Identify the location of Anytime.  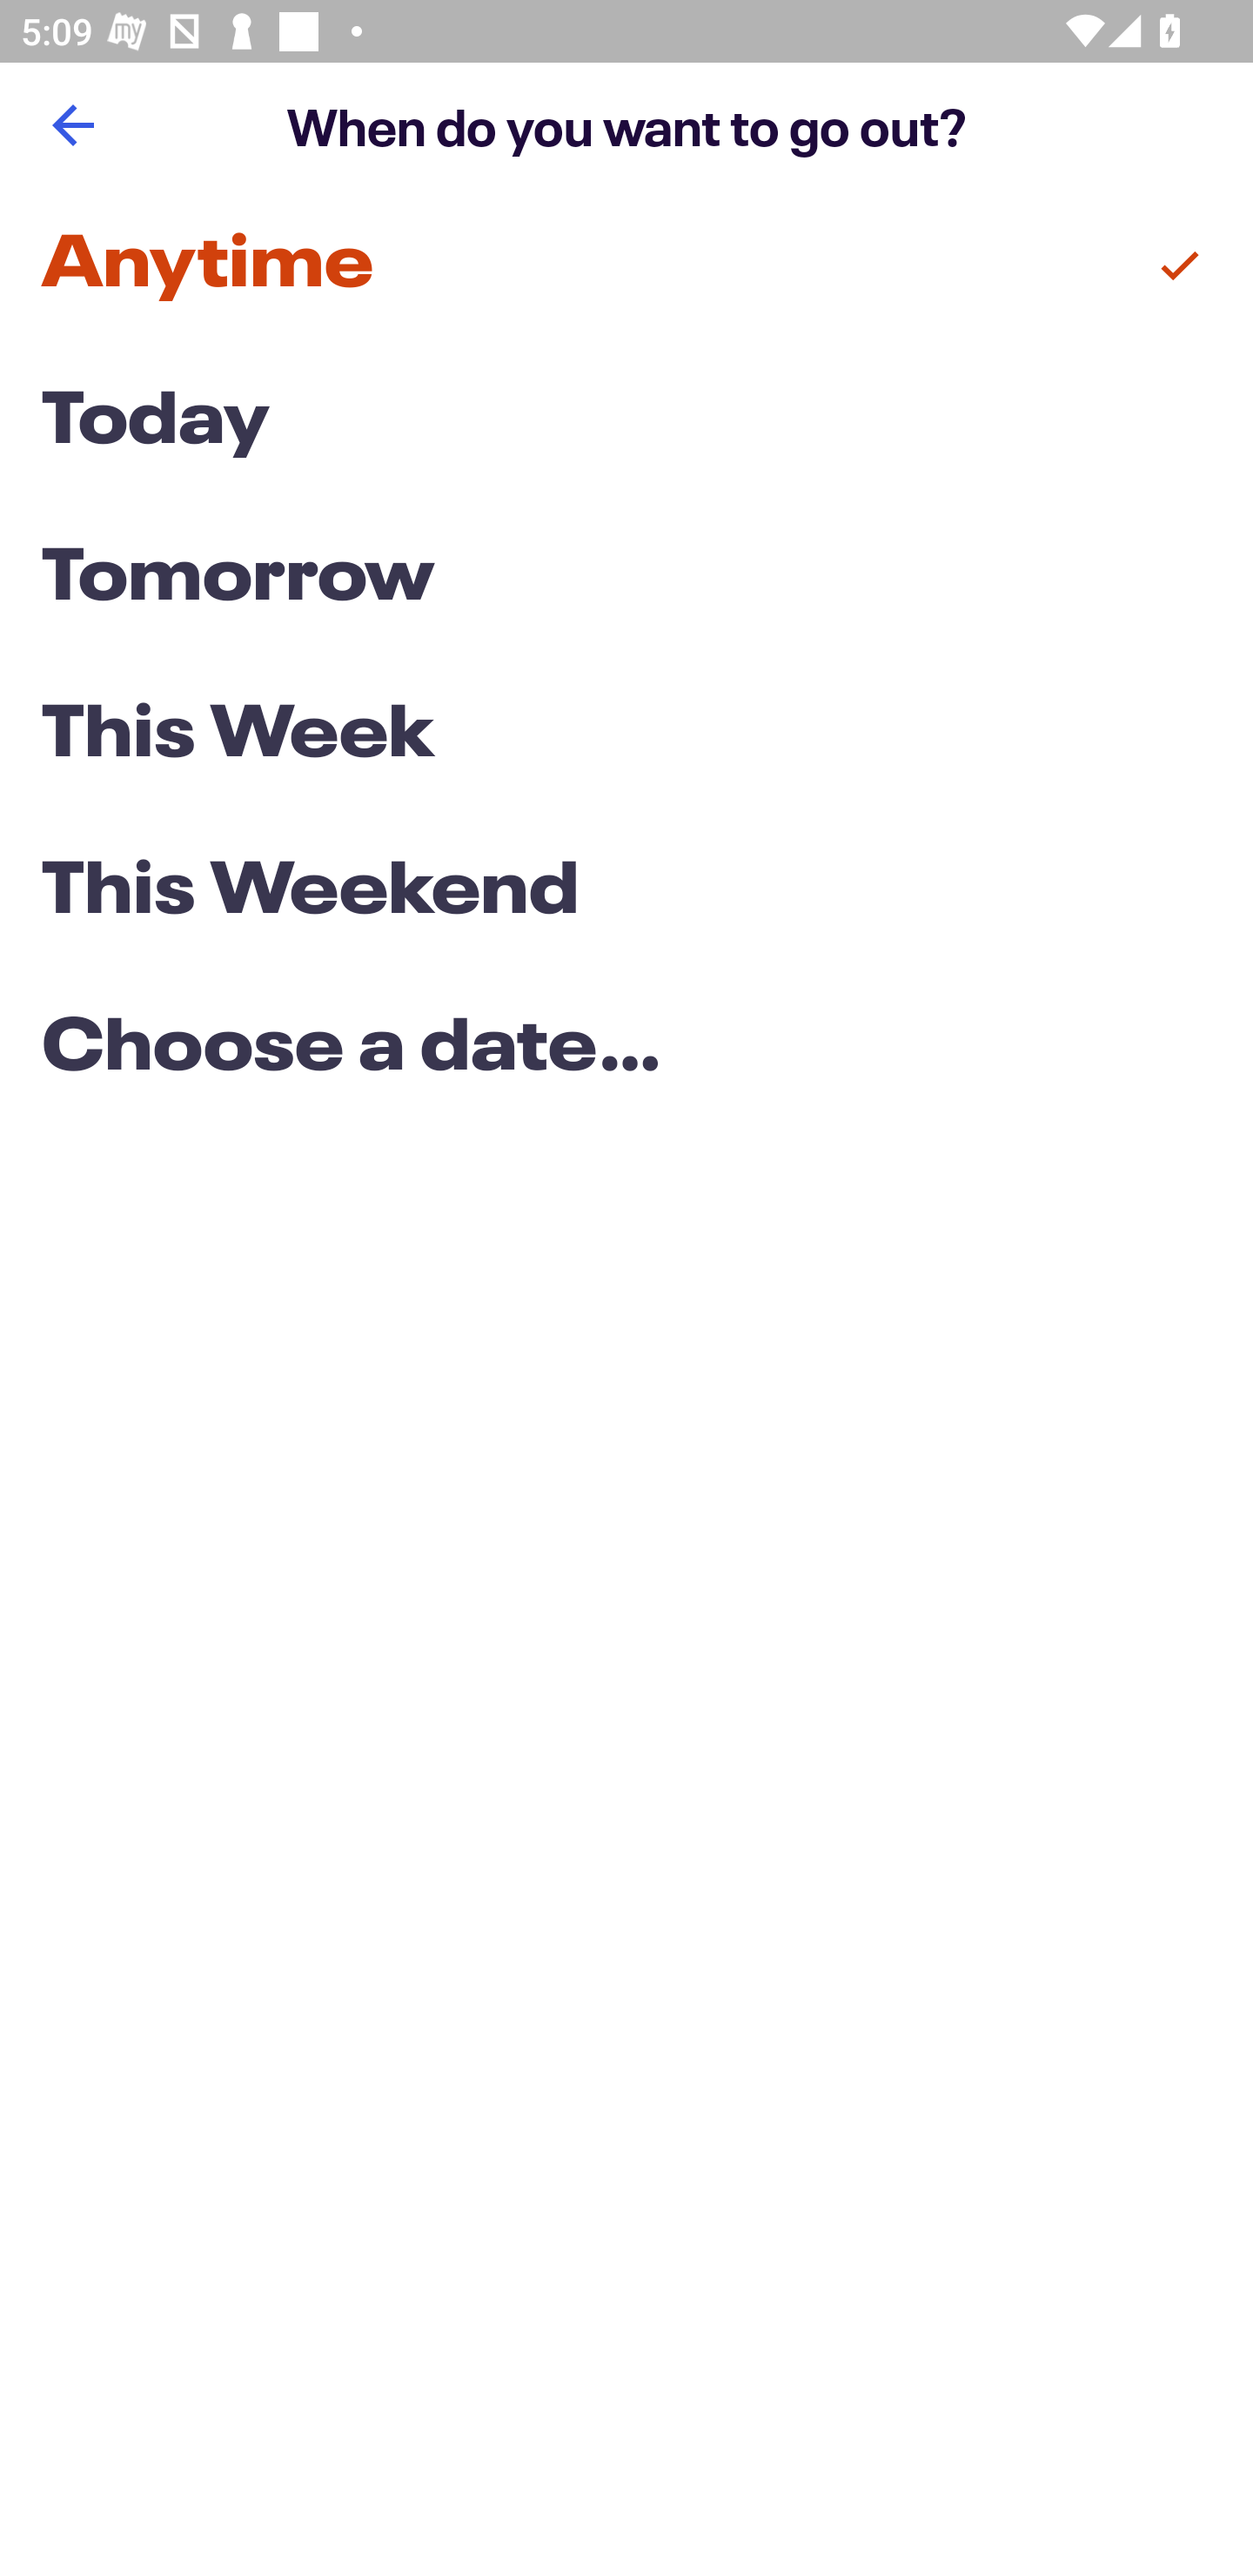
(626, 266).